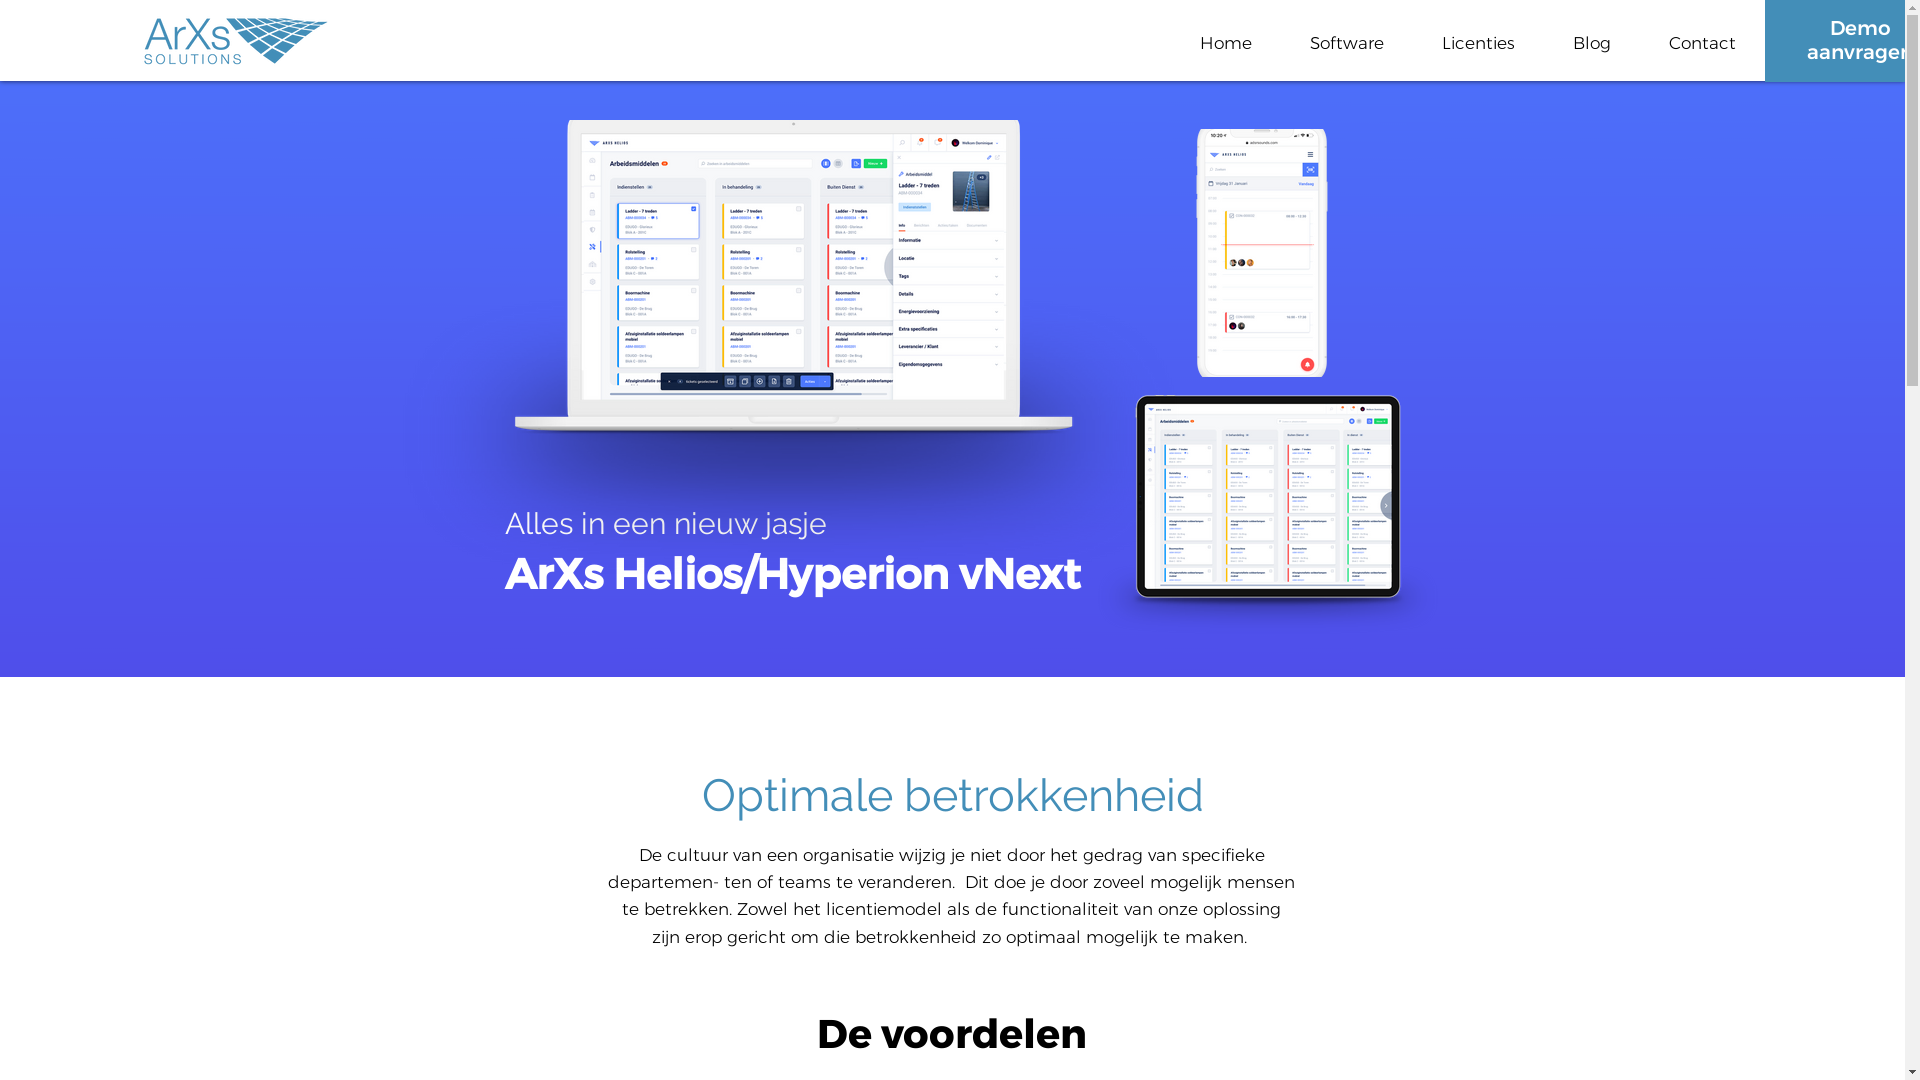  What do you see at coordinates (1860, 28) in the screenshot?
I see `Demo` at bounding box center [1860, 28].